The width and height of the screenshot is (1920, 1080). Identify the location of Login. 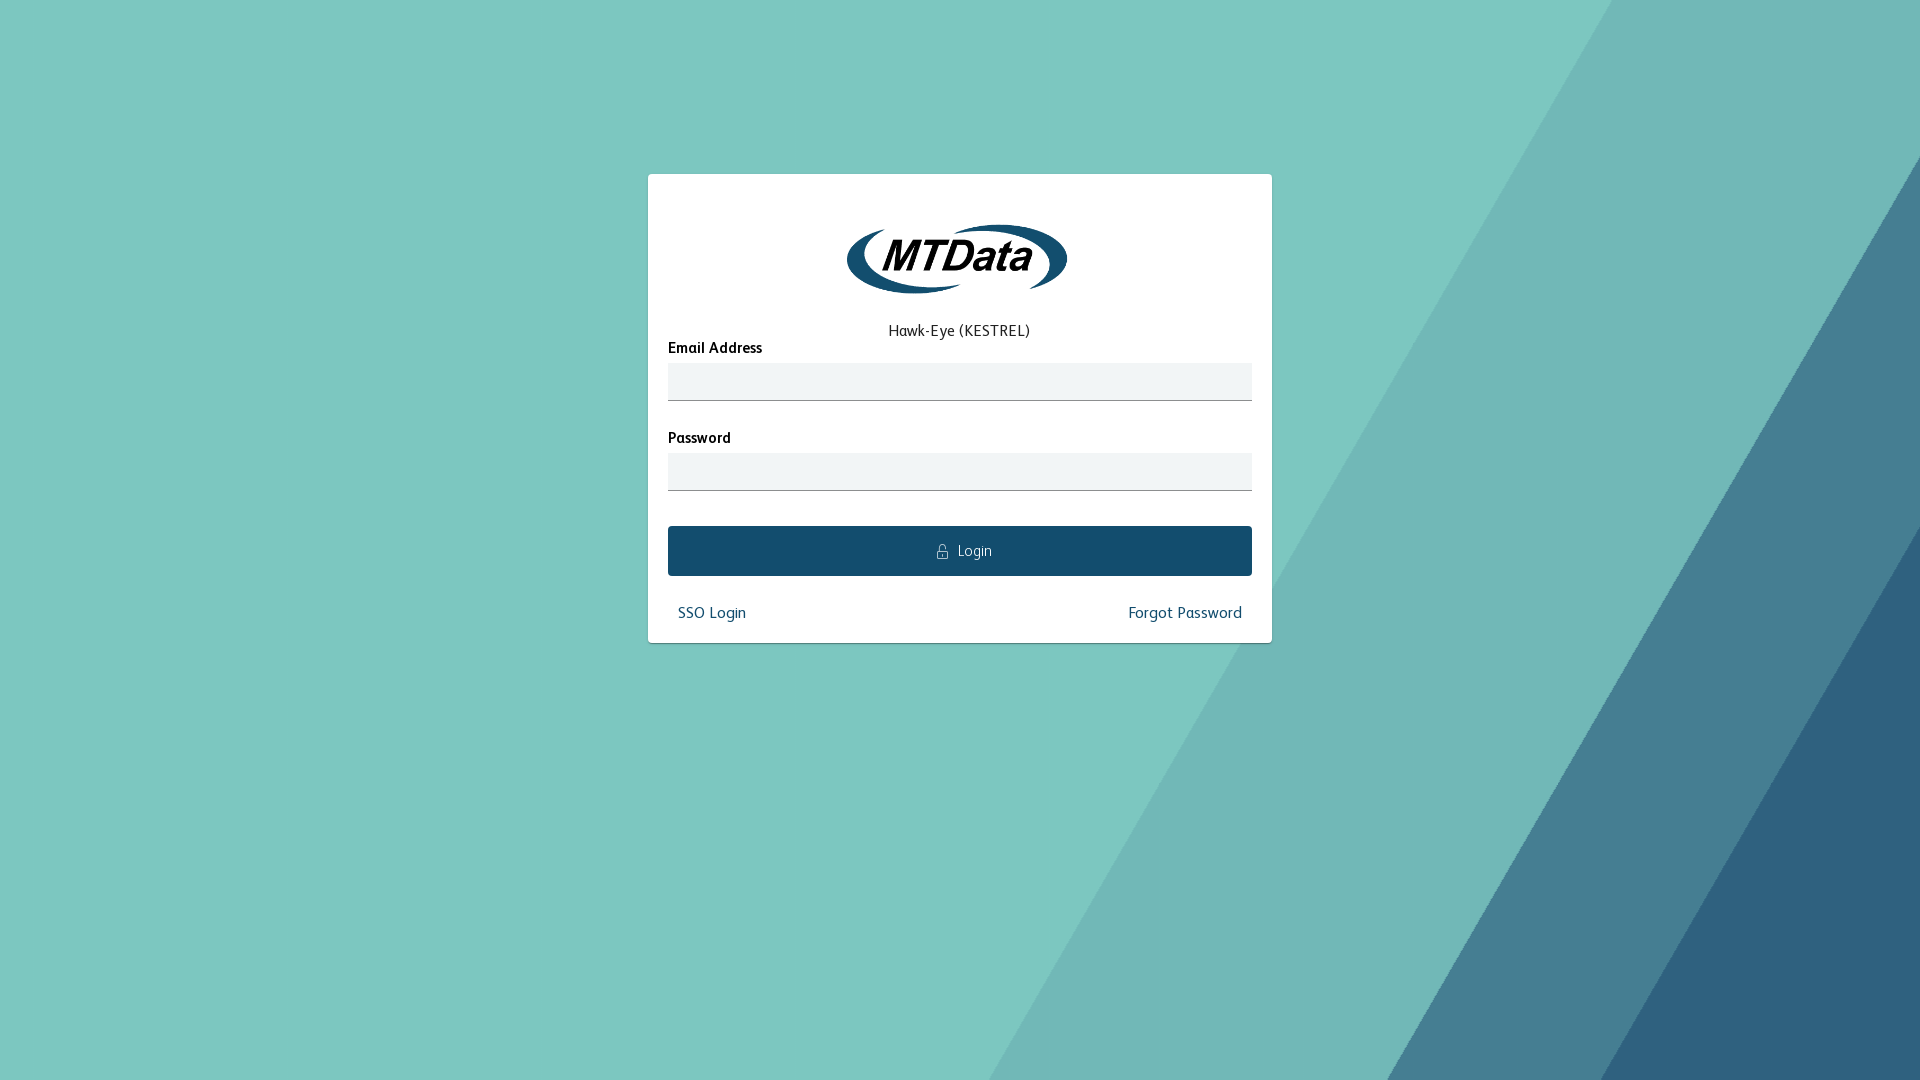
(960, 551).